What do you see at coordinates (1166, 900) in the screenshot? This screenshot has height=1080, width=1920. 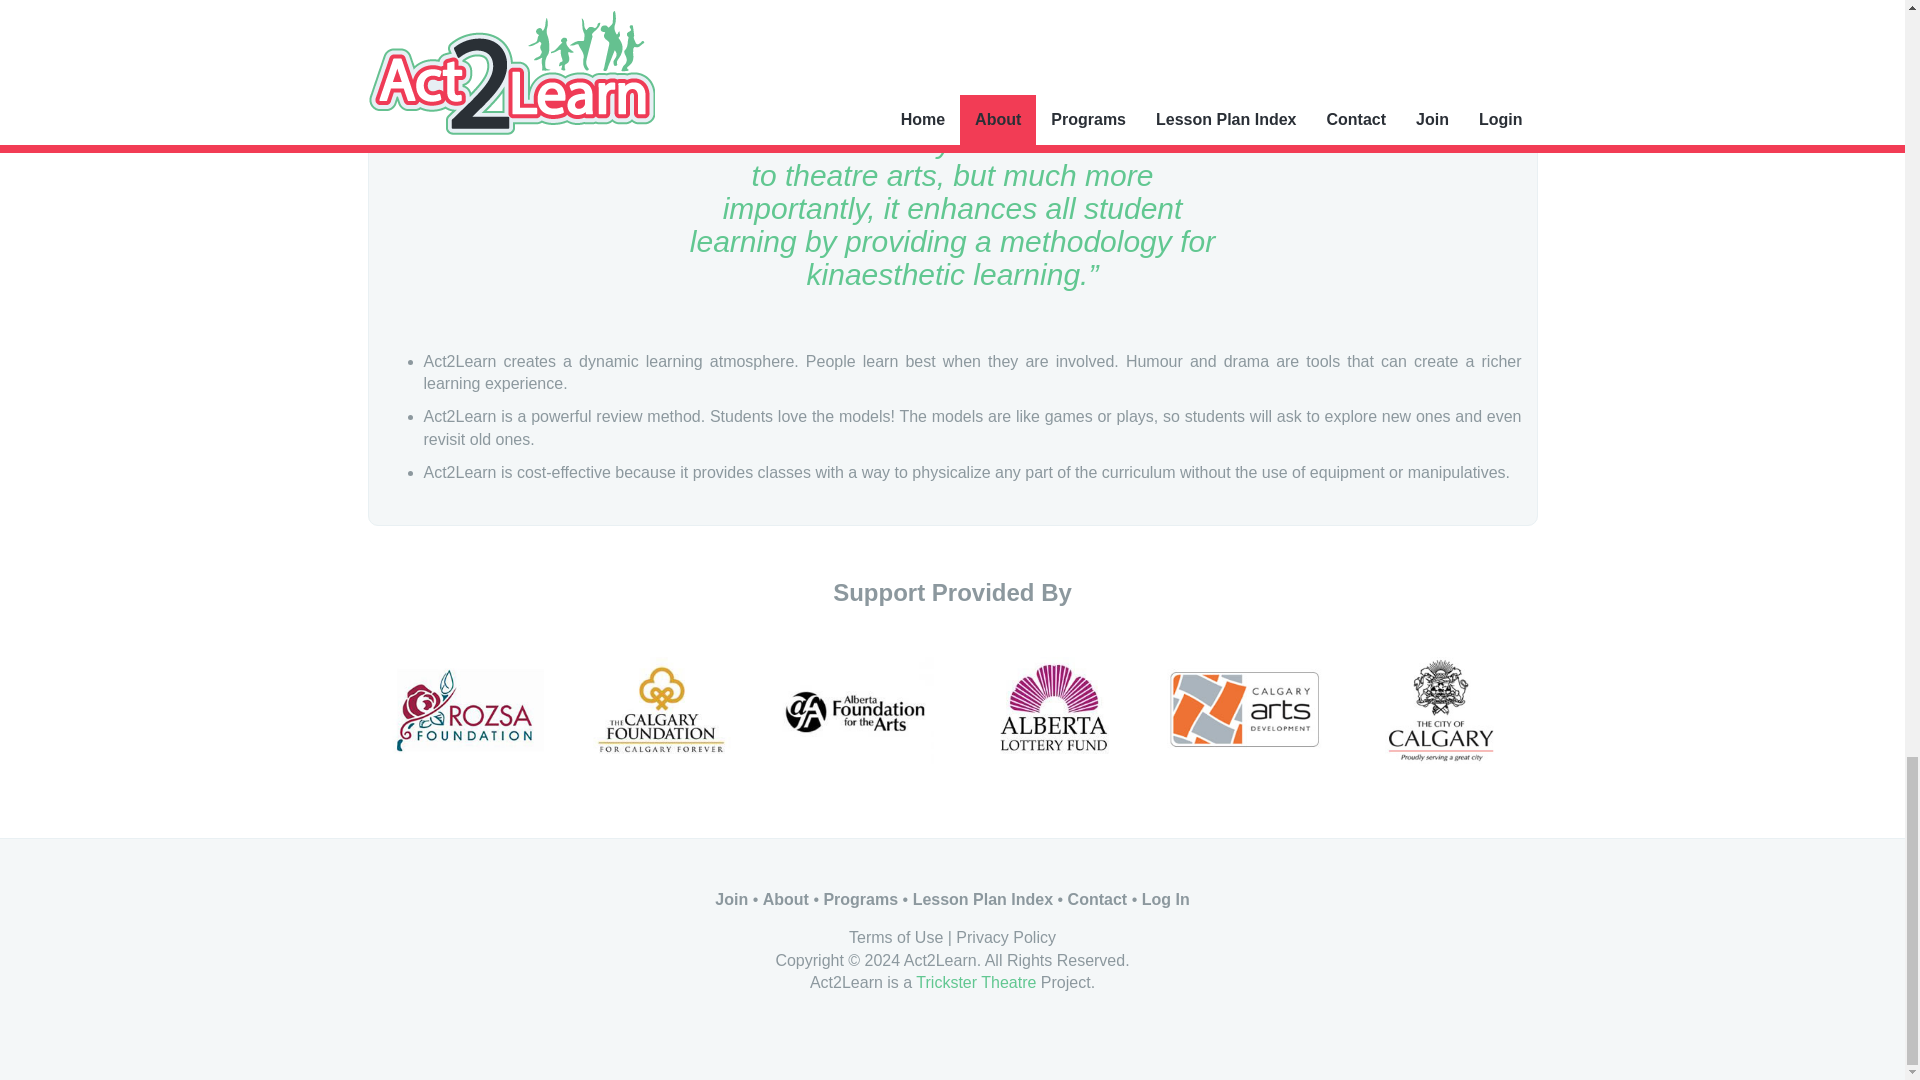 I see `Log In` at bounding box center [1166, 900].